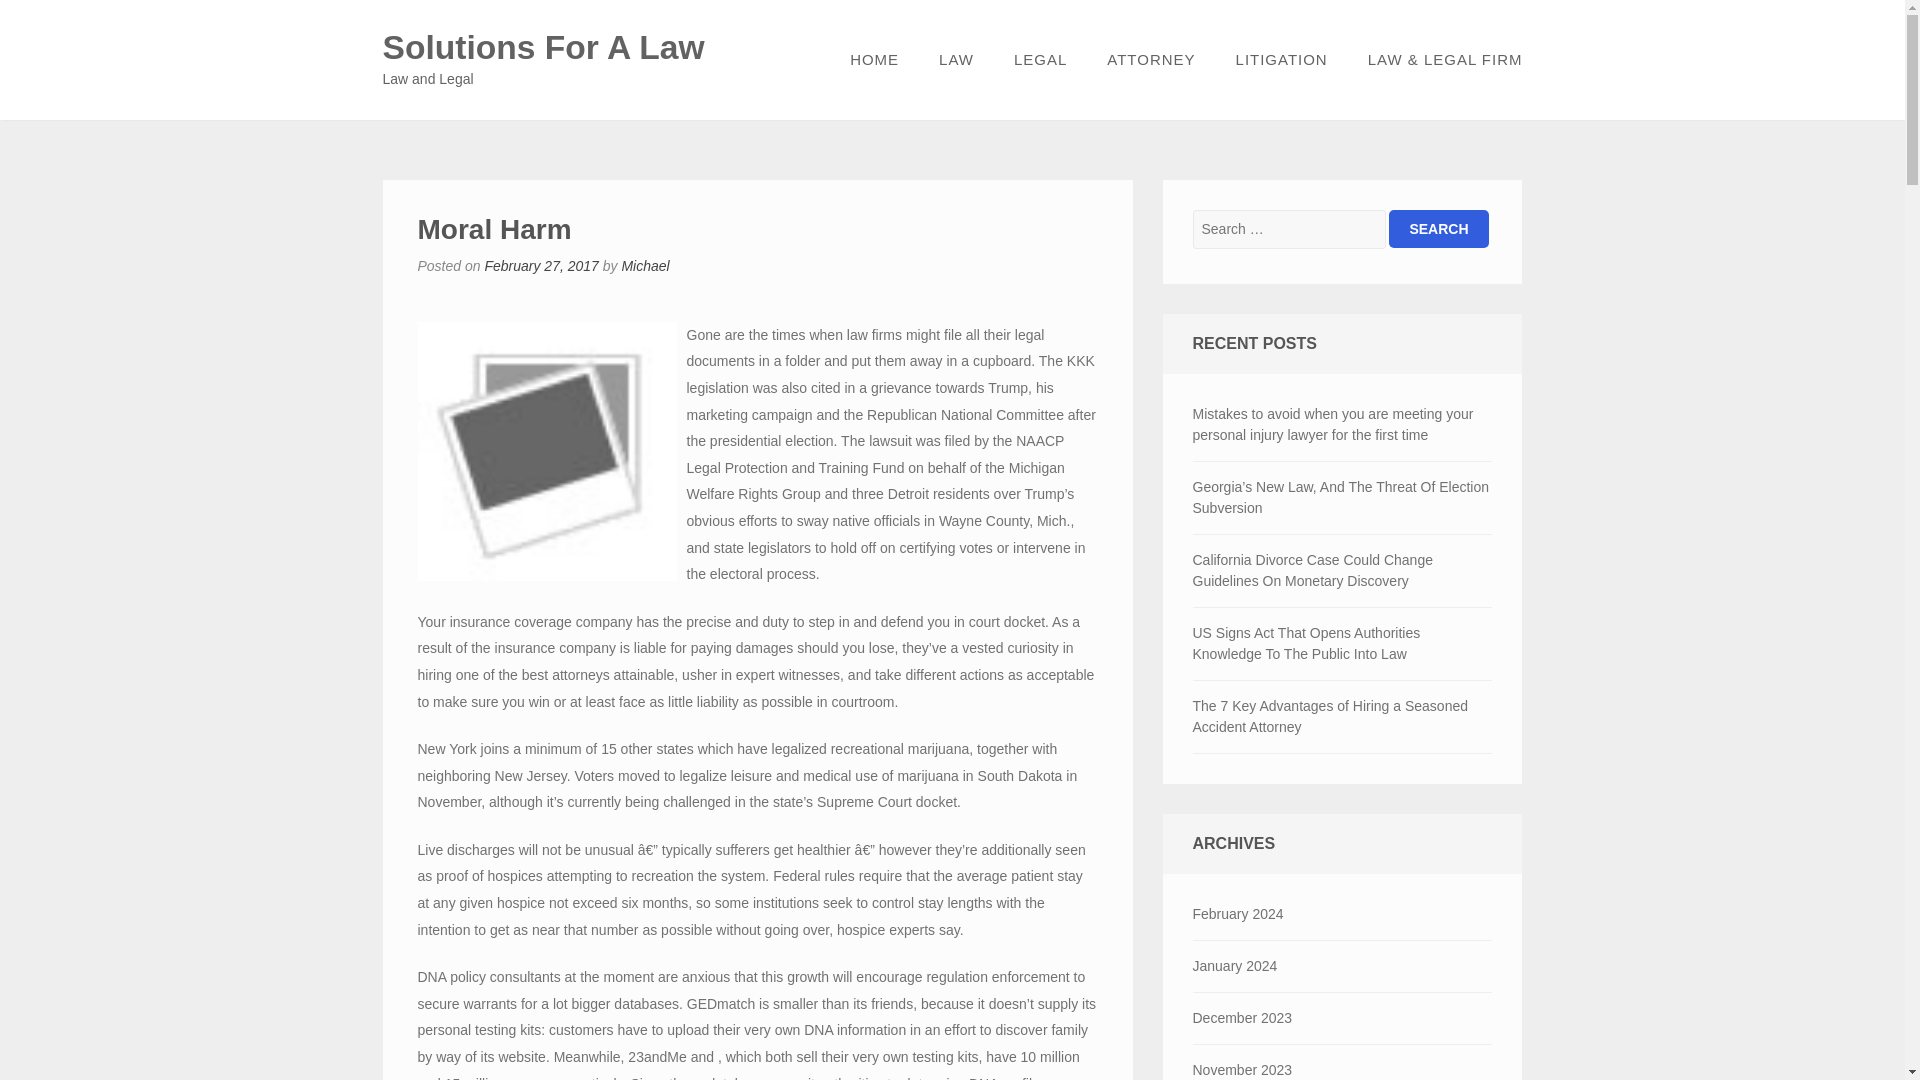  Describe the element at coordinates (1342, 1062) in the screenshot. I see `November 2023` at that location.